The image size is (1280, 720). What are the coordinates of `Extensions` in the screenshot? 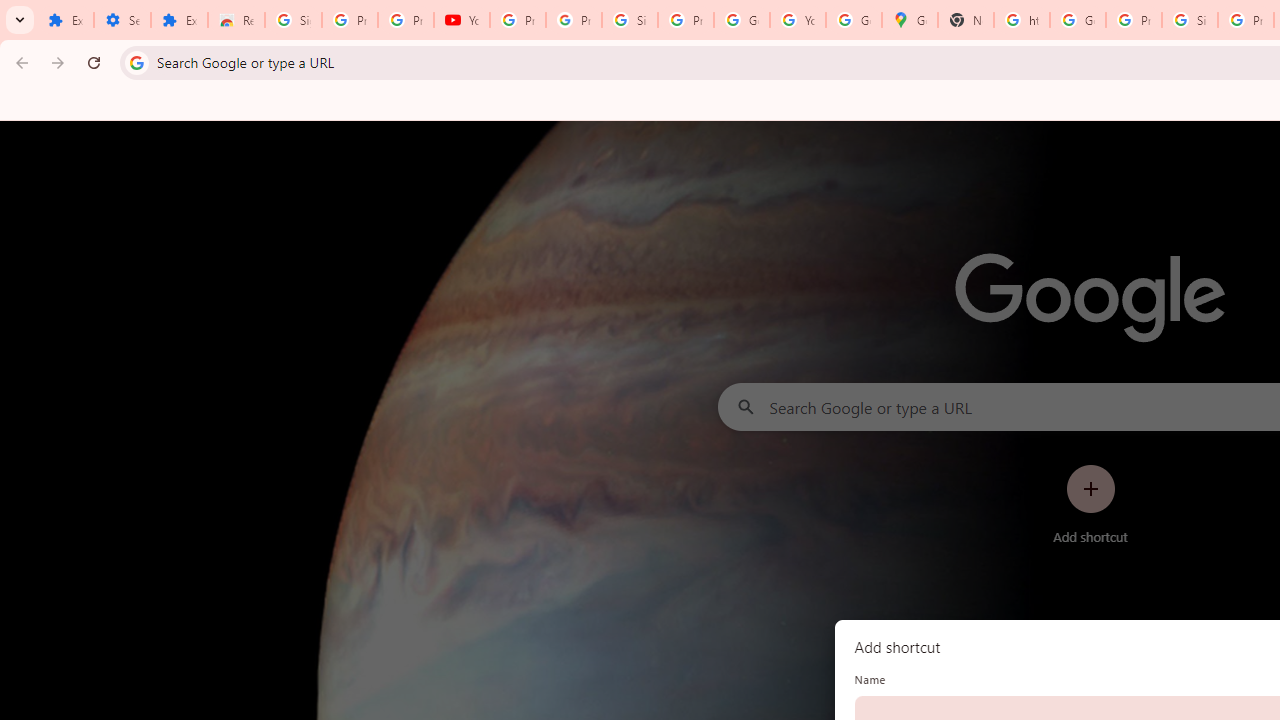 It's located at (65, 20).